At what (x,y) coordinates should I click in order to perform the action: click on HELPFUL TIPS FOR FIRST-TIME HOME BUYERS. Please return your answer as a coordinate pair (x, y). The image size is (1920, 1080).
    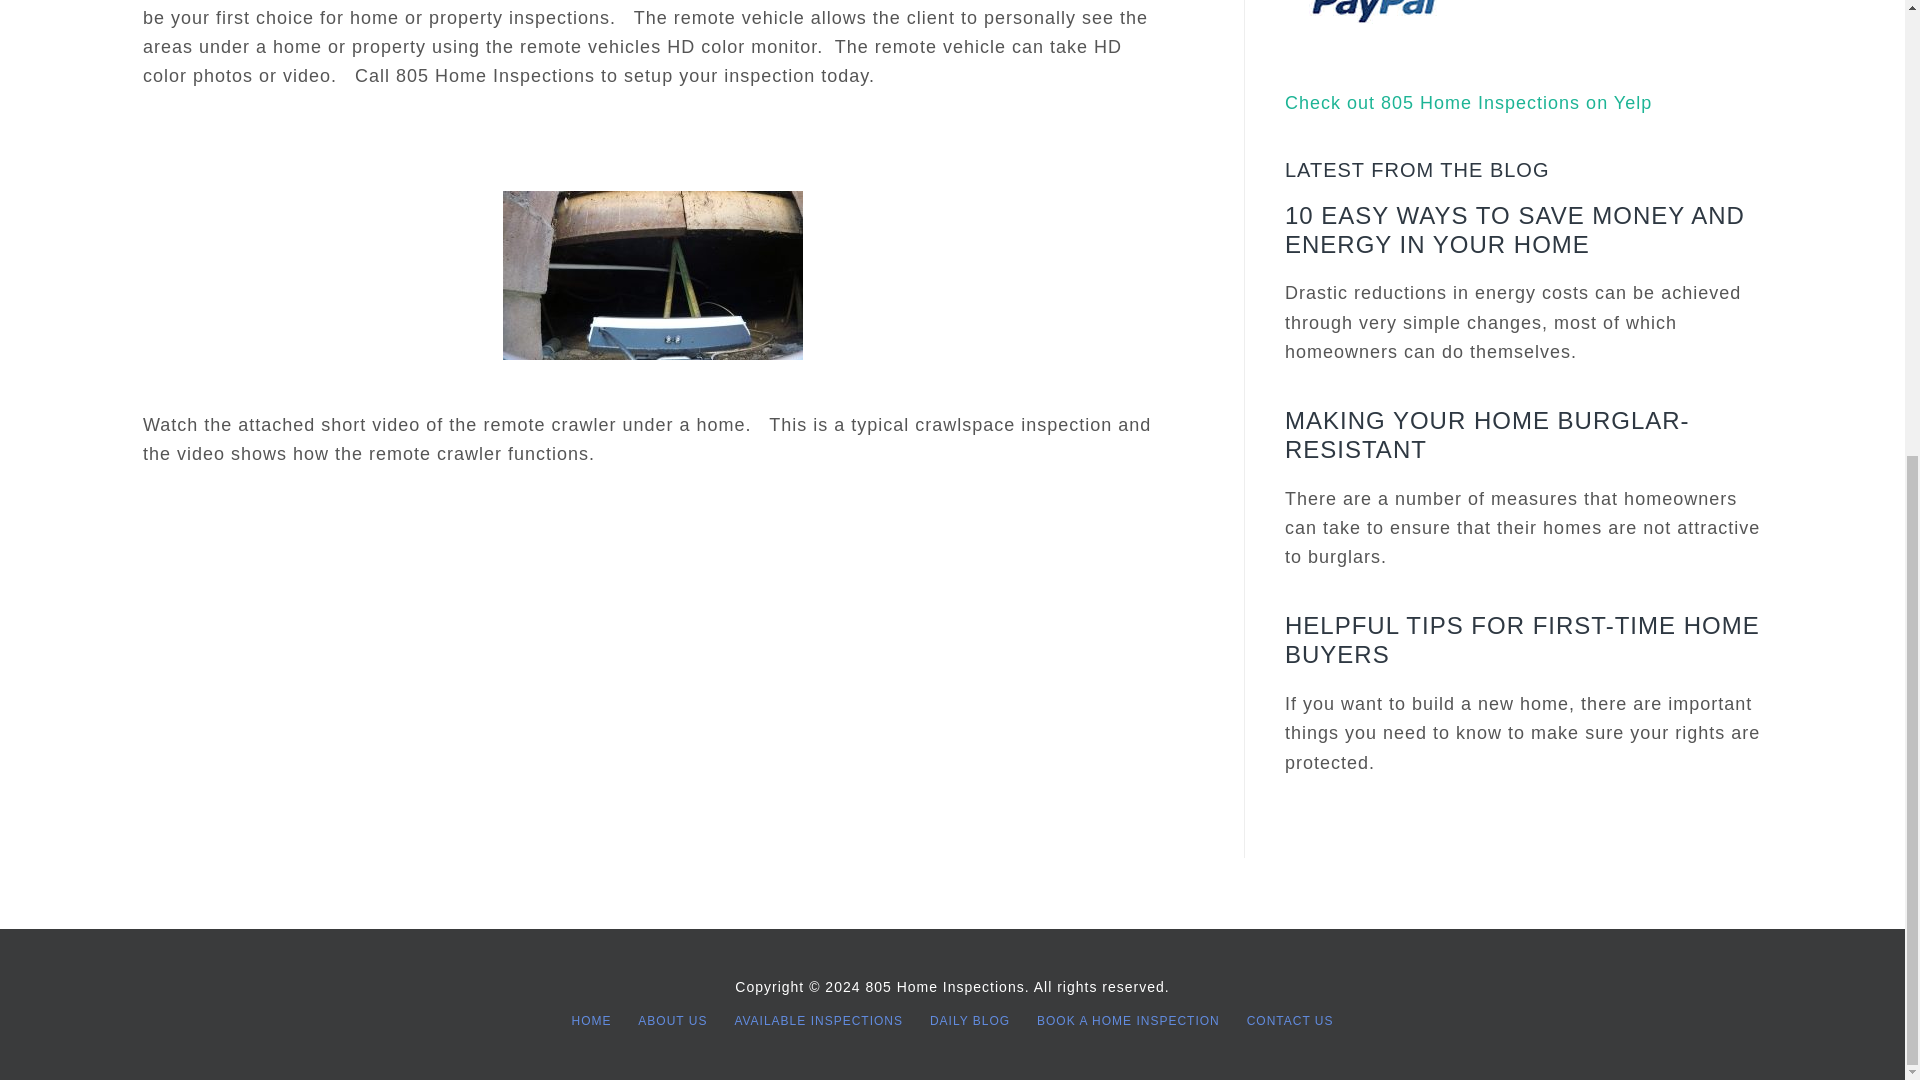
    Looking at the image, I should click on (1522, 640).